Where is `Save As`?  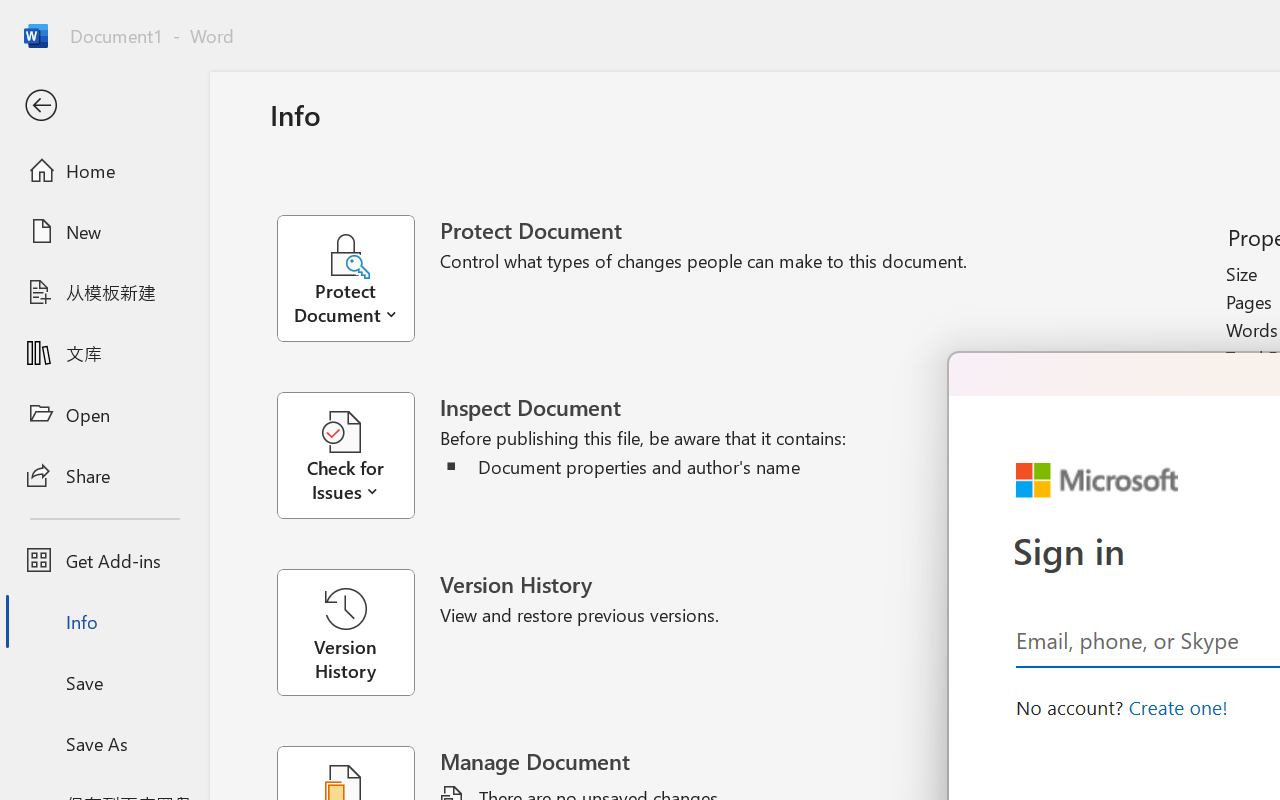
Save As is located at coordinates (104, 743).